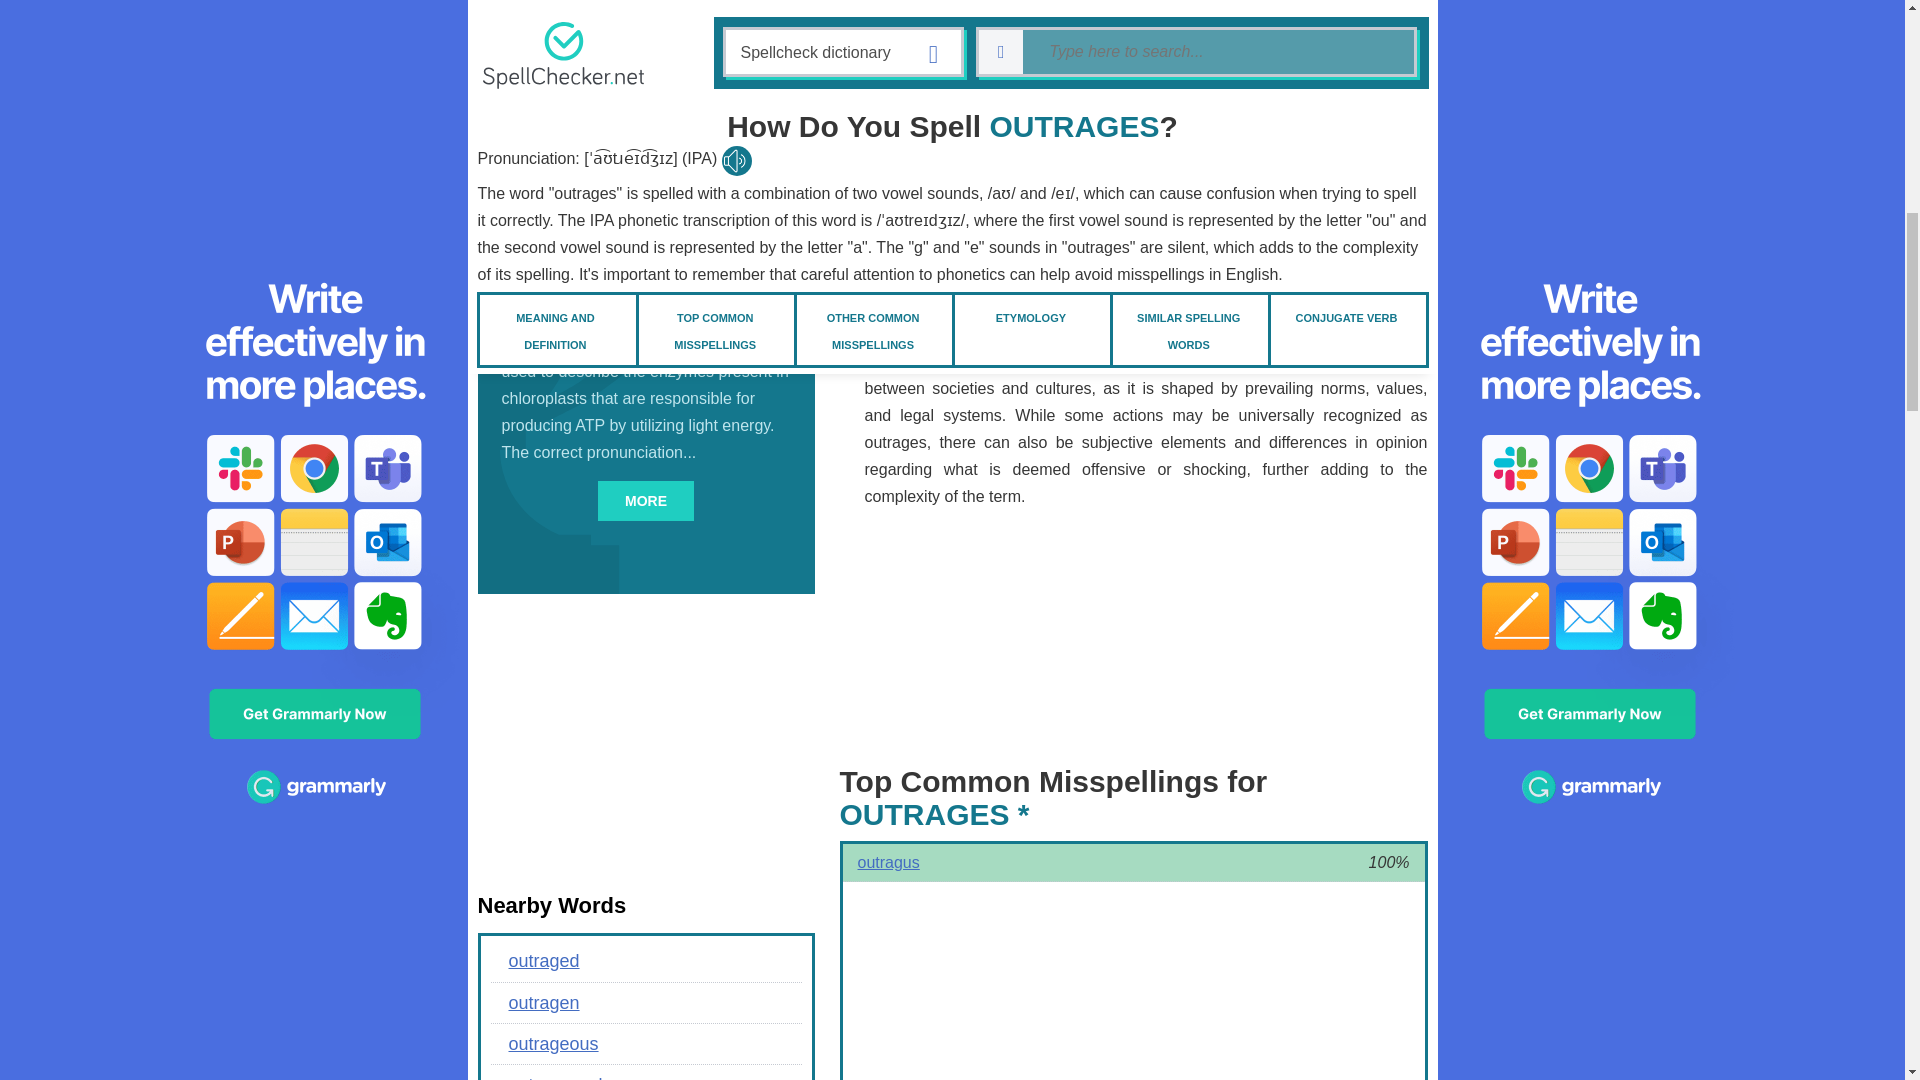  Describe the element at coordinates (644, 1043) in the screenshot. I see `outrageous` at that location.